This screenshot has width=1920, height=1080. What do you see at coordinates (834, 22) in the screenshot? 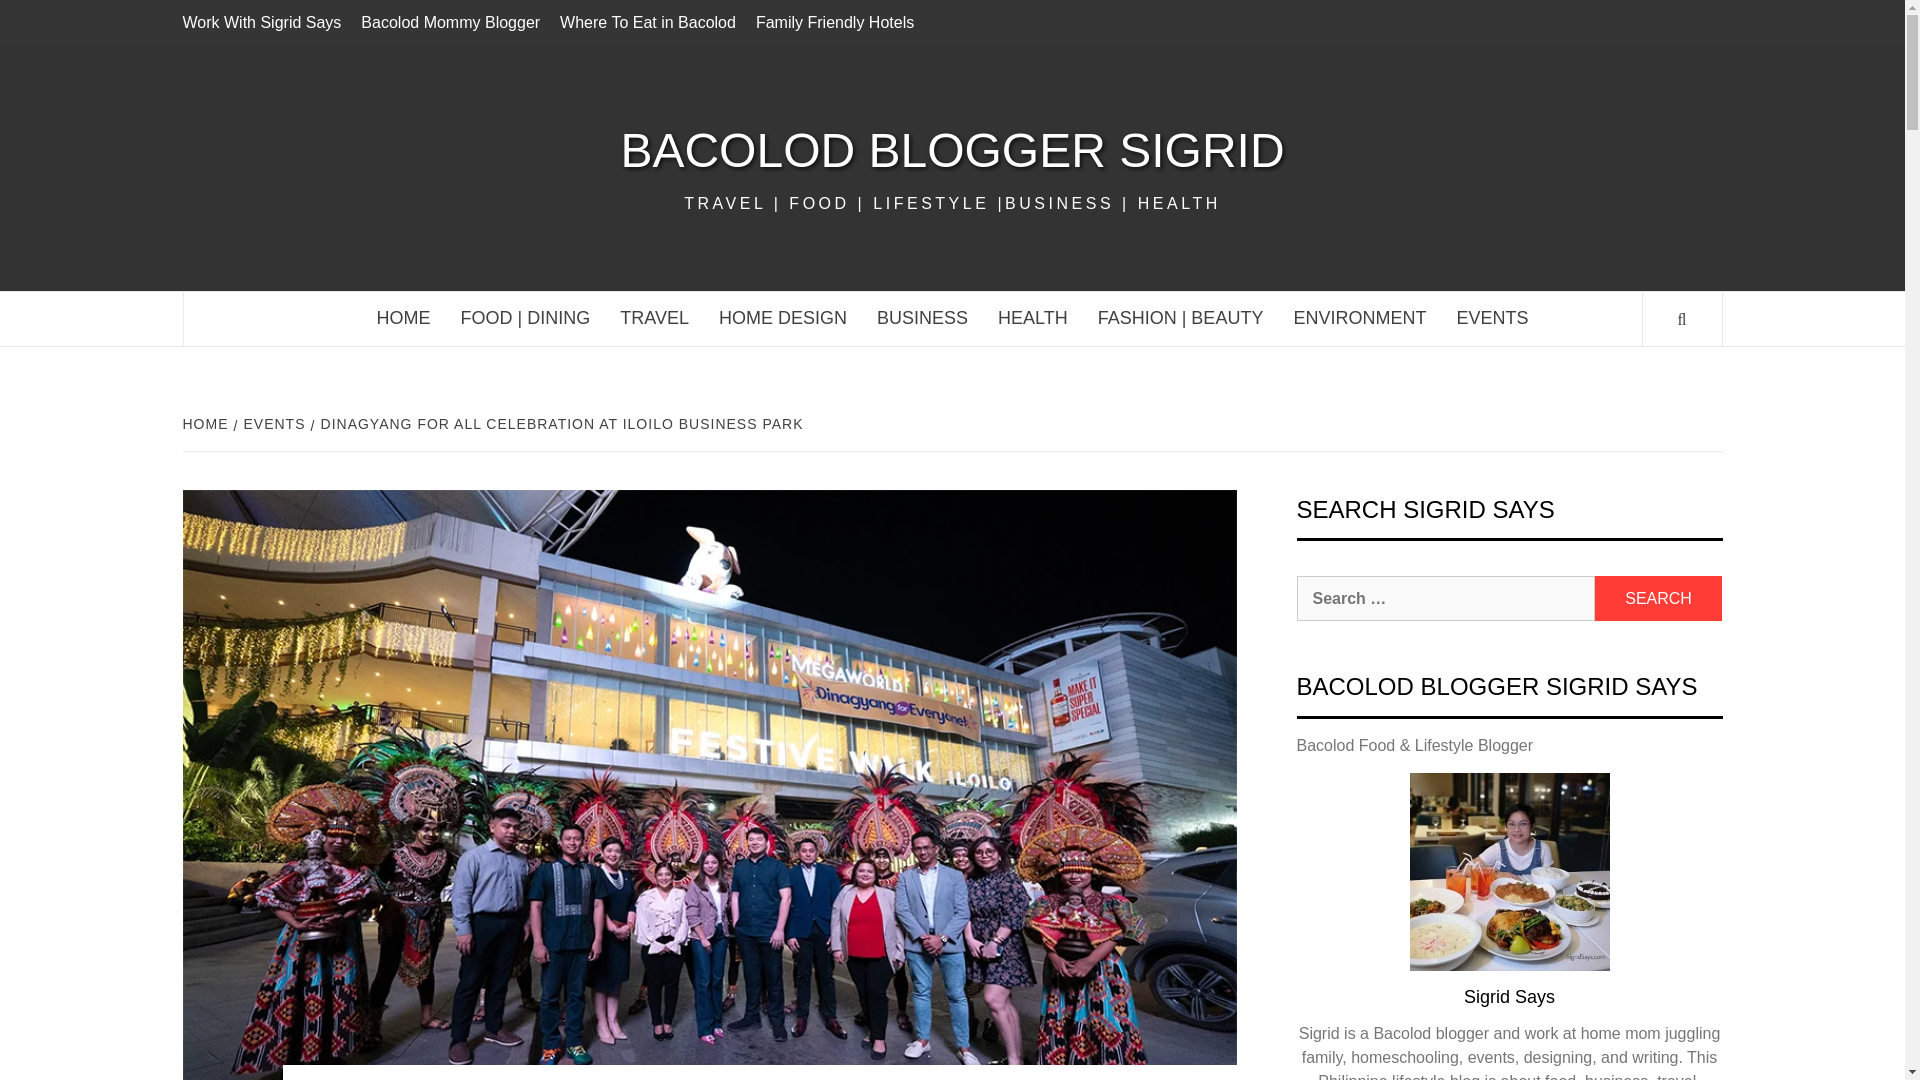
I see `Family Travel: Family Friendly Hotels` at bounding box center [834, 22].